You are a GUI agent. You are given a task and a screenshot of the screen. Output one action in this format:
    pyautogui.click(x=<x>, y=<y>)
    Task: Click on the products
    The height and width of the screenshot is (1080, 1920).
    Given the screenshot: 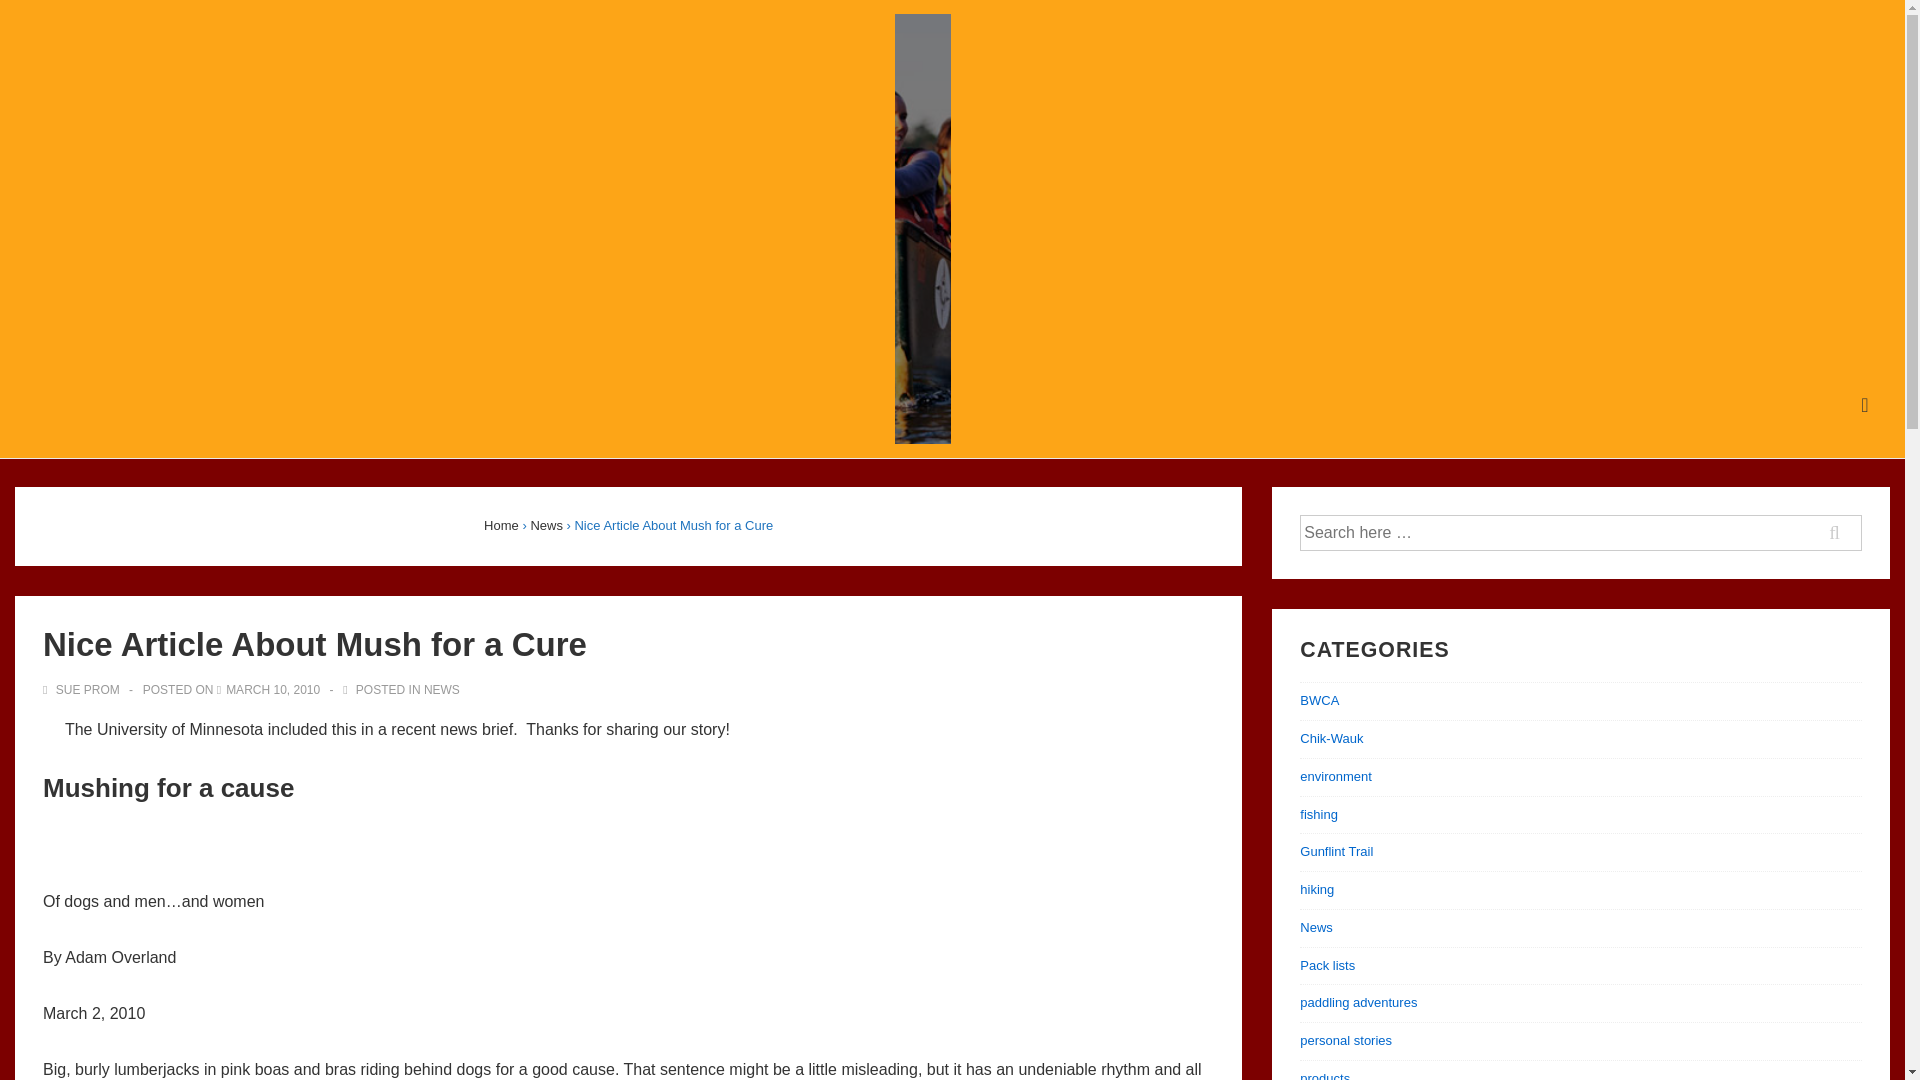 What is the action you would take?
    pyautogui.click(x=1324, y=1076)
    